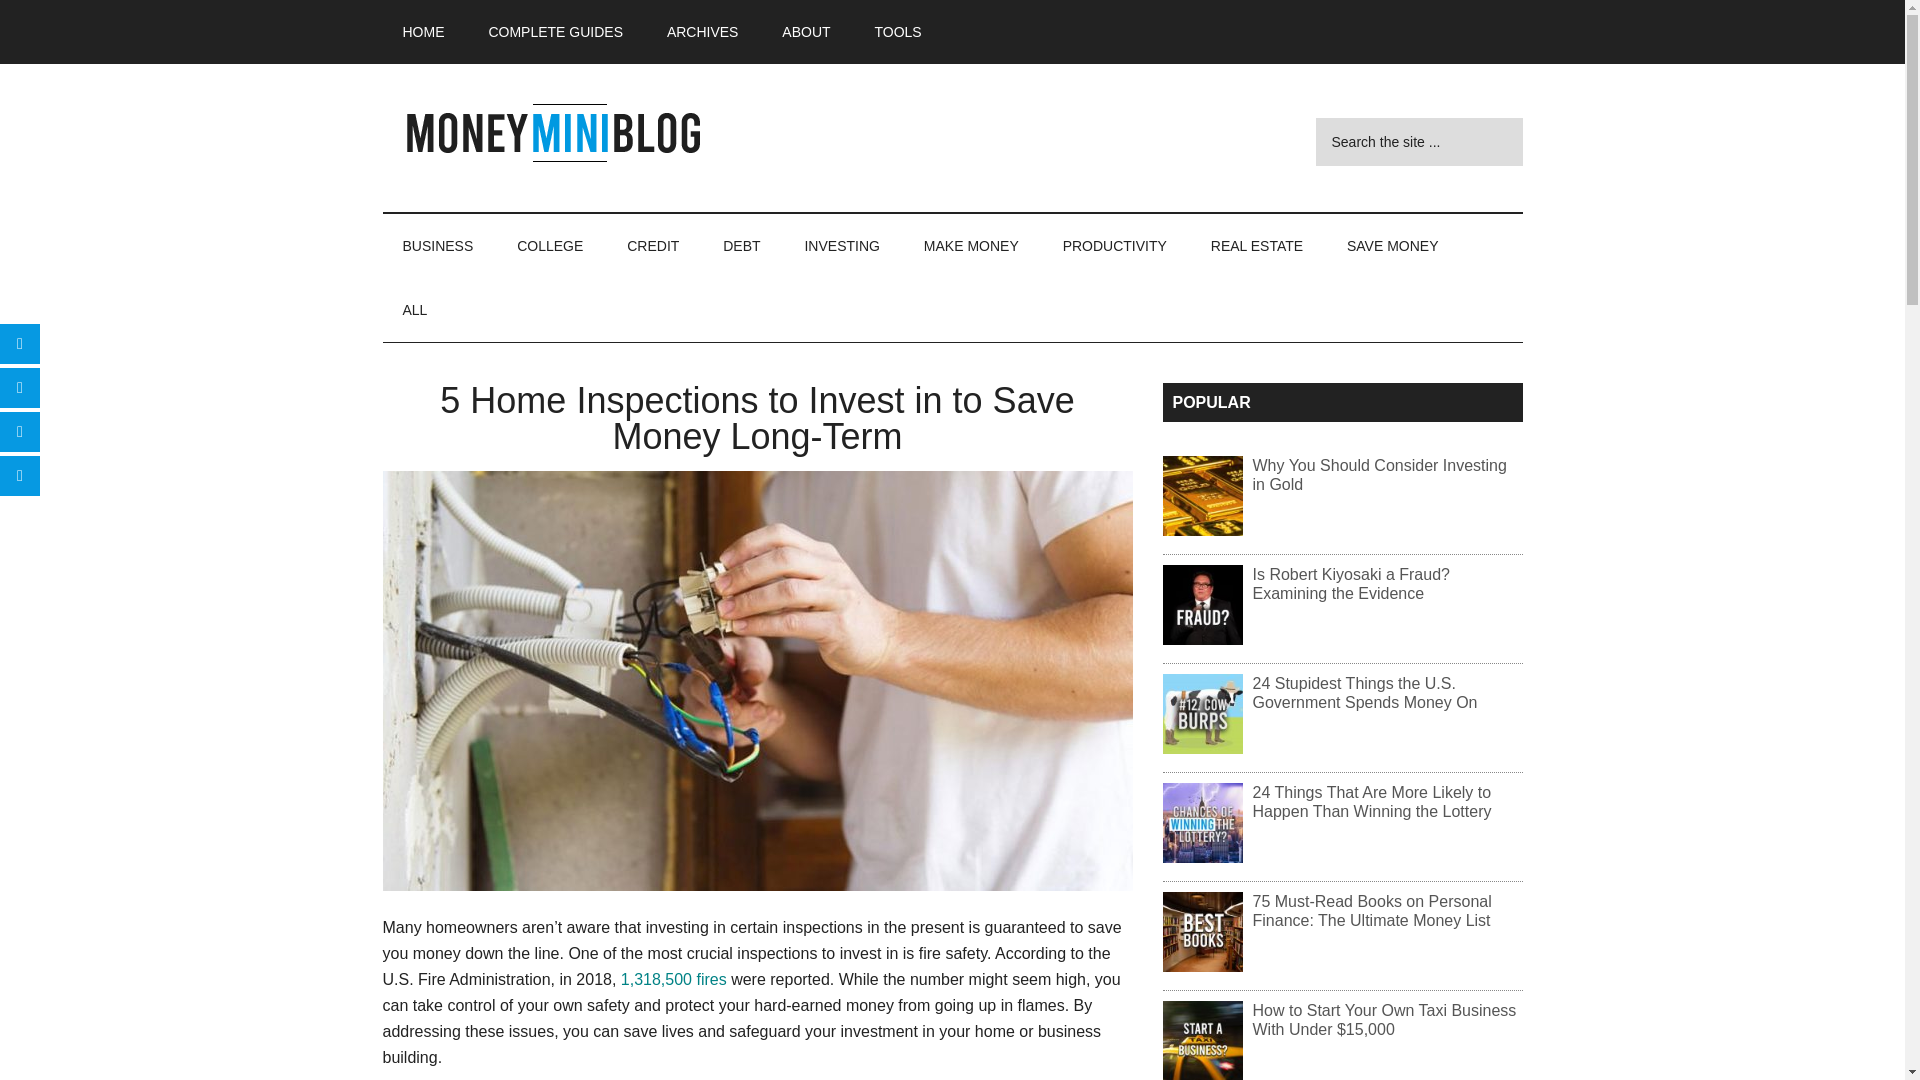  I want to click on TOOLS, so click(897, 32).